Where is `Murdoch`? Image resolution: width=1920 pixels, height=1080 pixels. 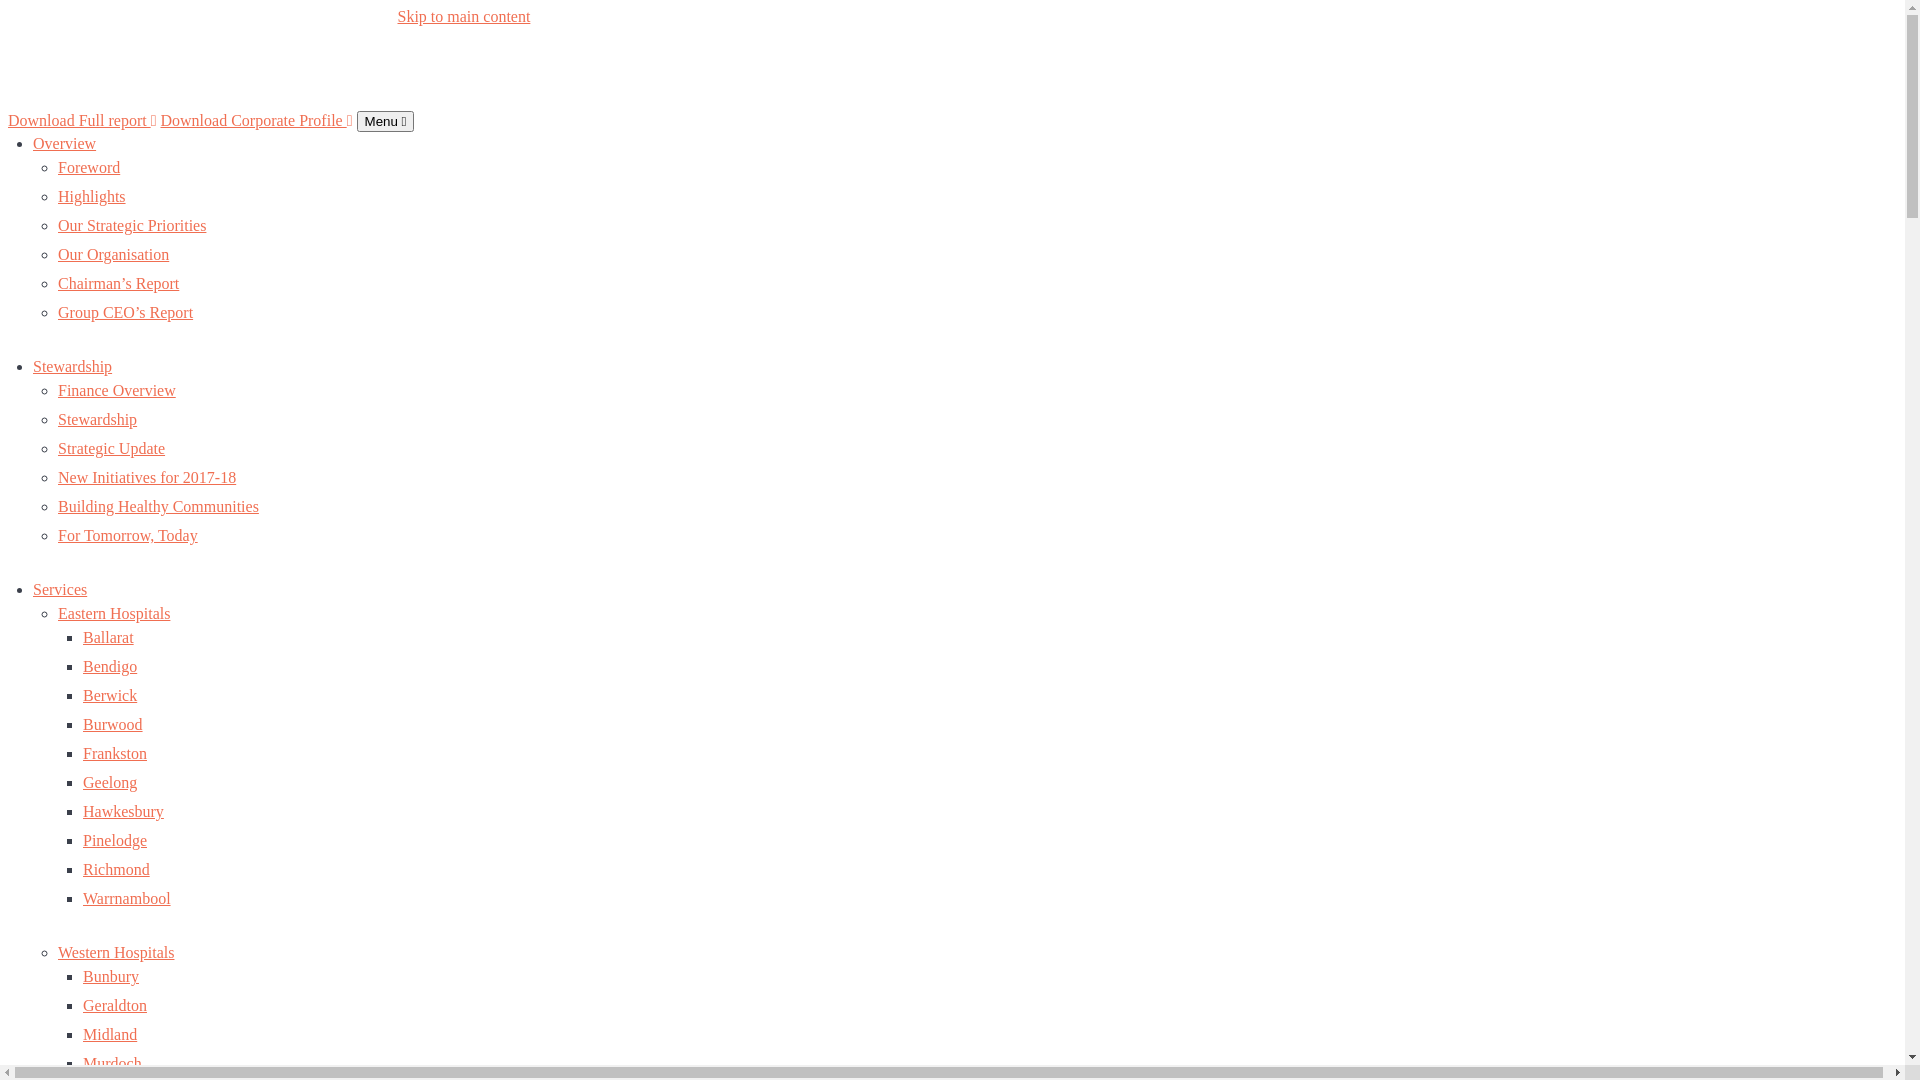 Murdoch is located at coordinates (112, 1064).